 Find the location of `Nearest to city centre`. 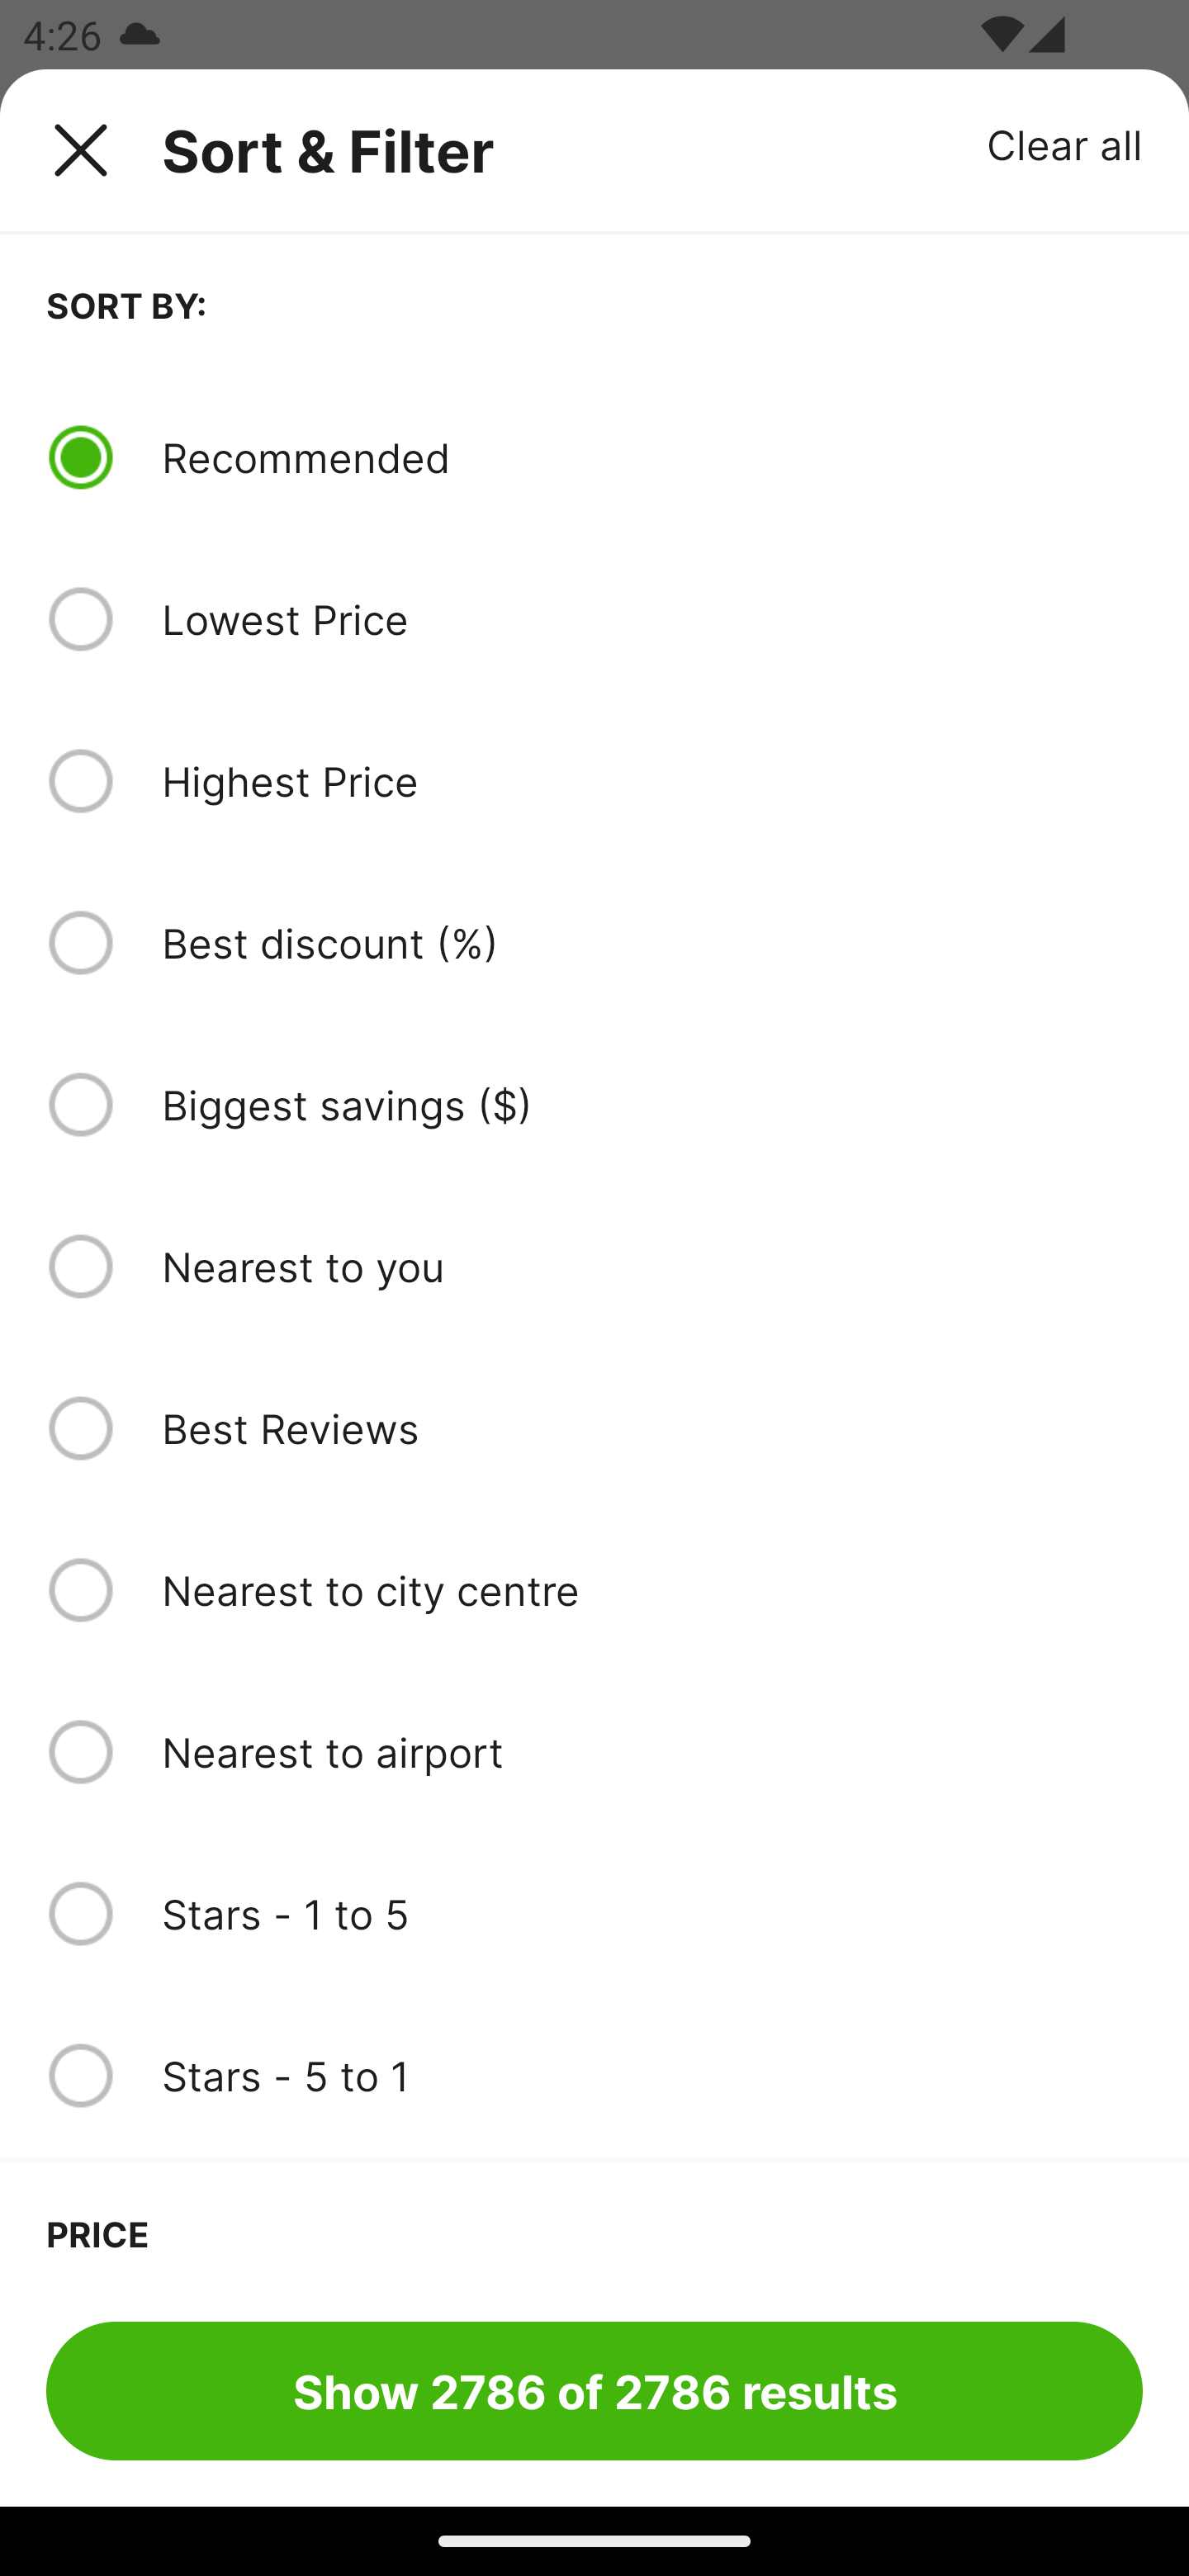

Nearest to city centre is located at coordinates (651, 1590).